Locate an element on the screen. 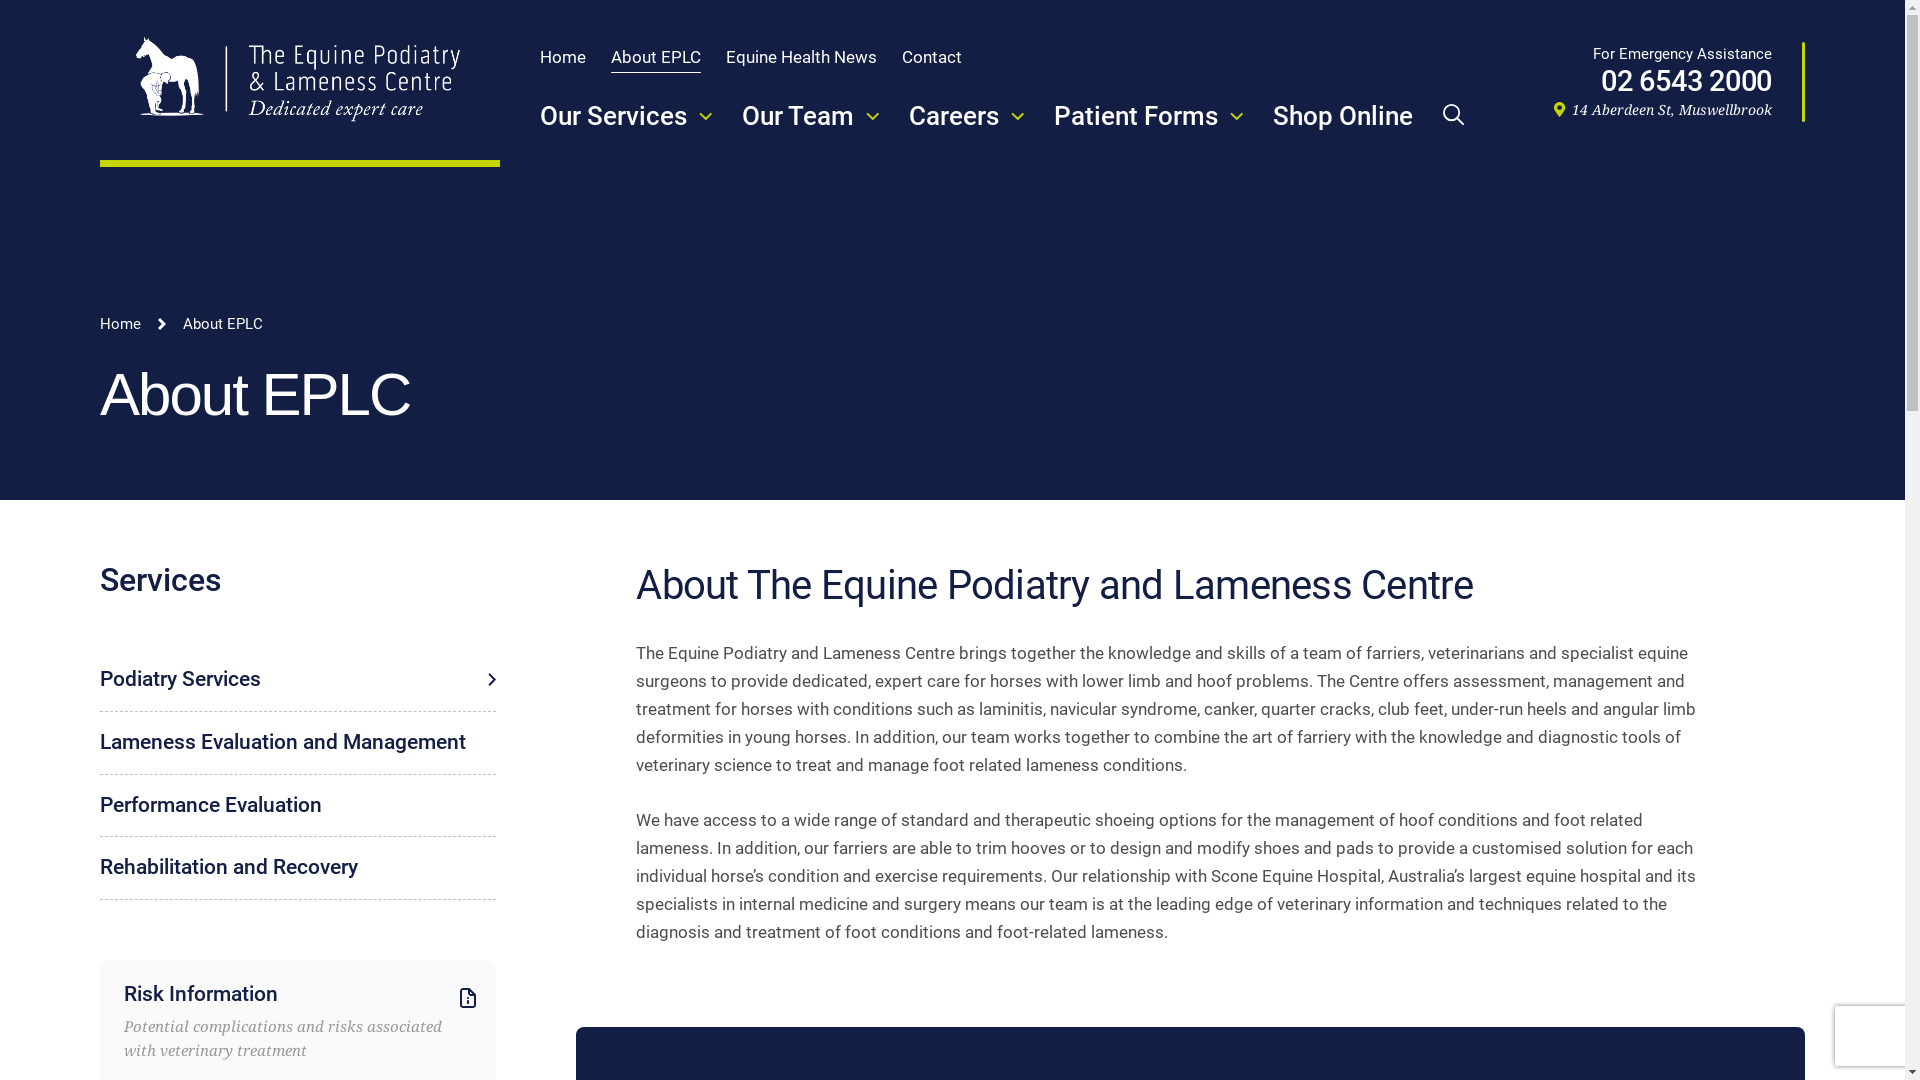 The image size is (1920, 1080). 02 6543 2000 is located at coordinates (1663, 82).